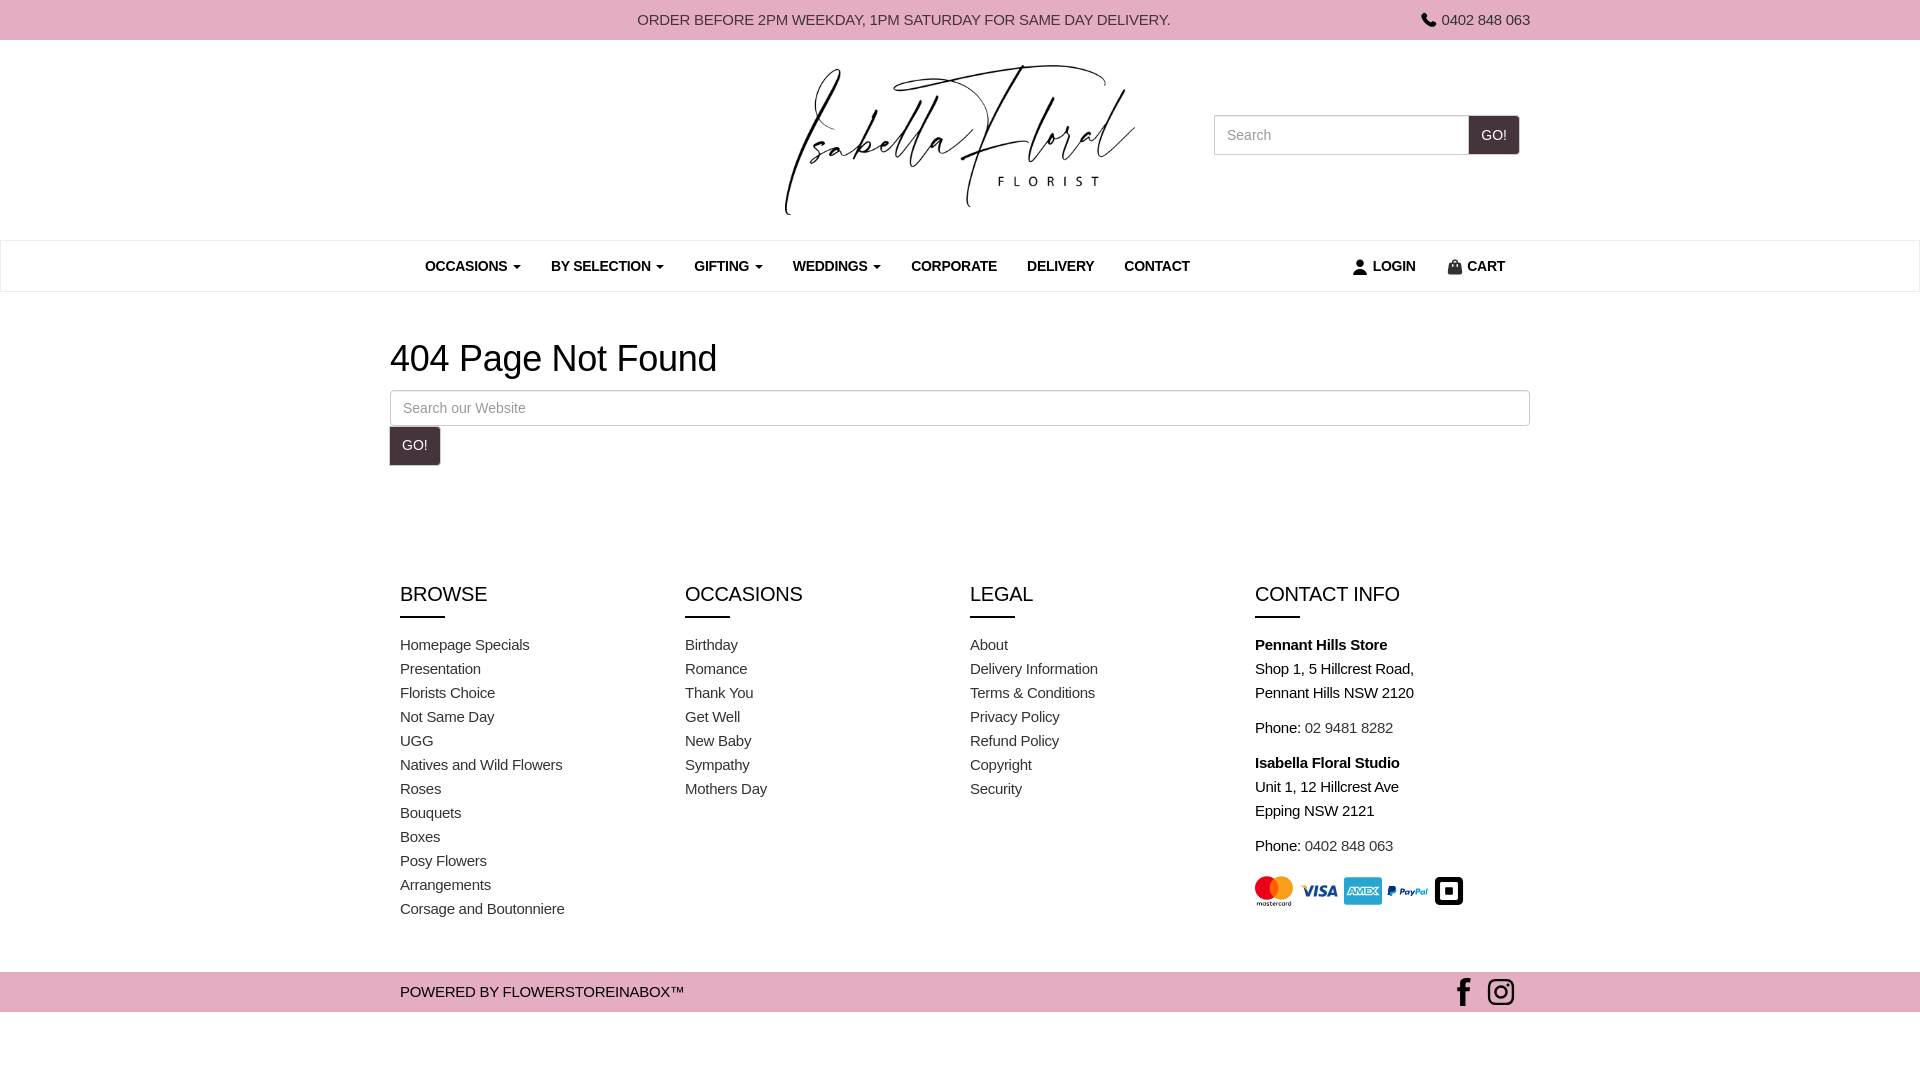  What do you see at coordinates (1014, 740) in the screenshot?
I see `Refund Policy` at bounding box center [1014, 740].